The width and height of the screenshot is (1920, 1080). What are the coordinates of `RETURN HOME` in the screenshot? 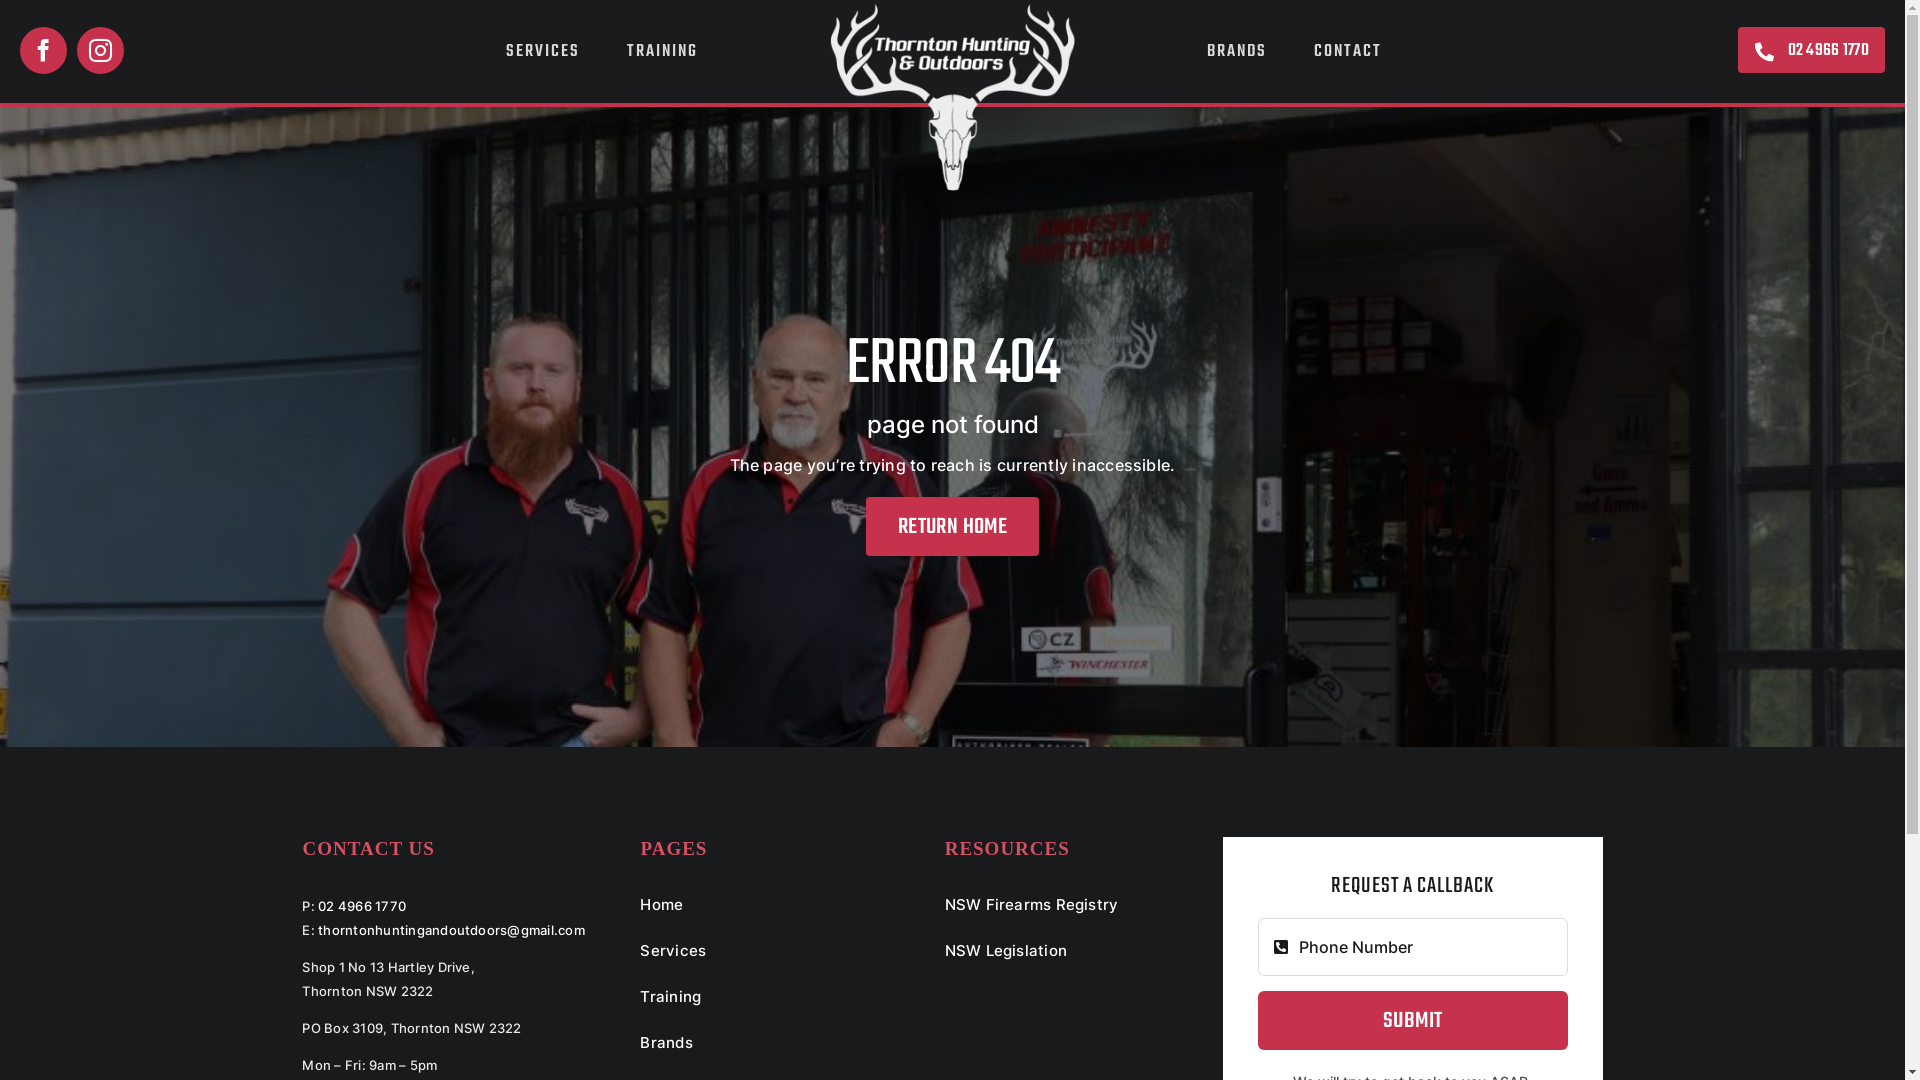 It's located at (952, 526).